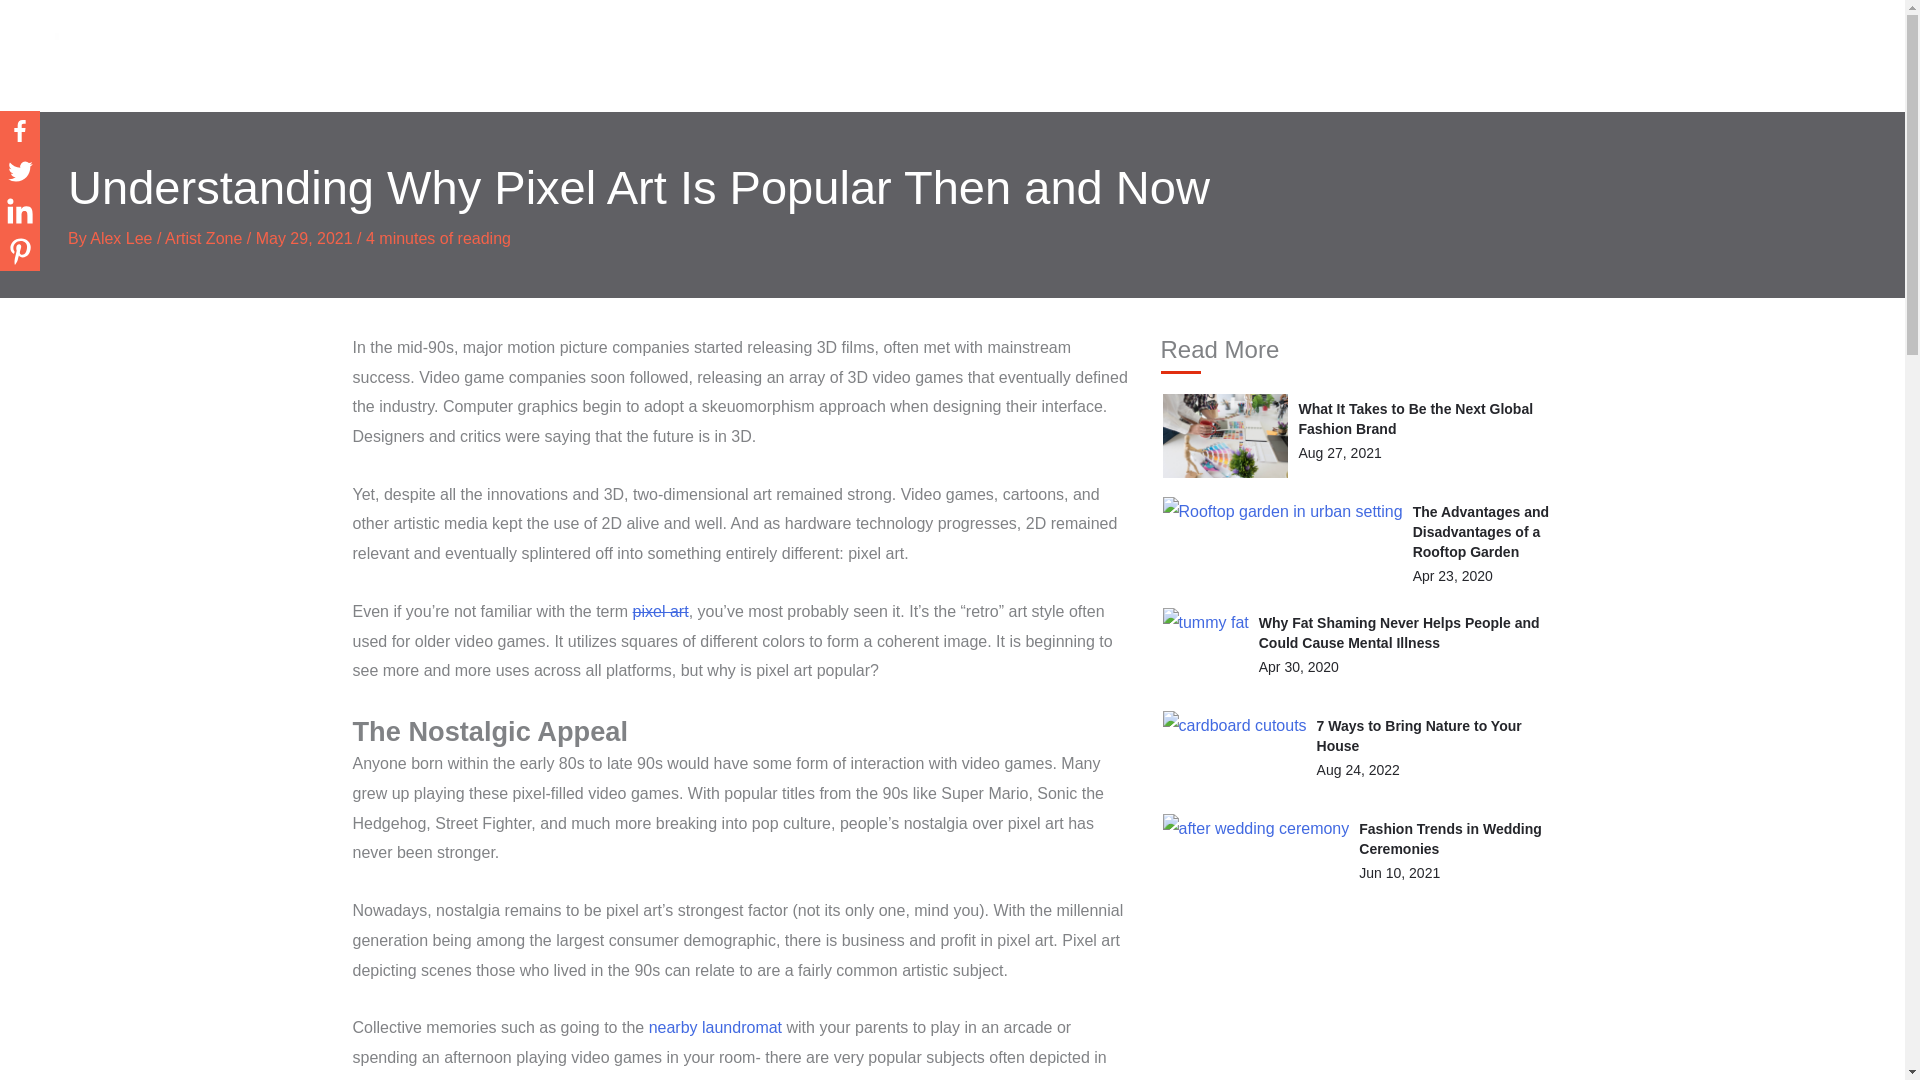 The height and width of the screenshot is (1080, 1920). What do you see at coordinates (1420, 736) in the screenshot?
I see `7 Ways to Bring Nature to Your House` at bounding box center [1420, 736].